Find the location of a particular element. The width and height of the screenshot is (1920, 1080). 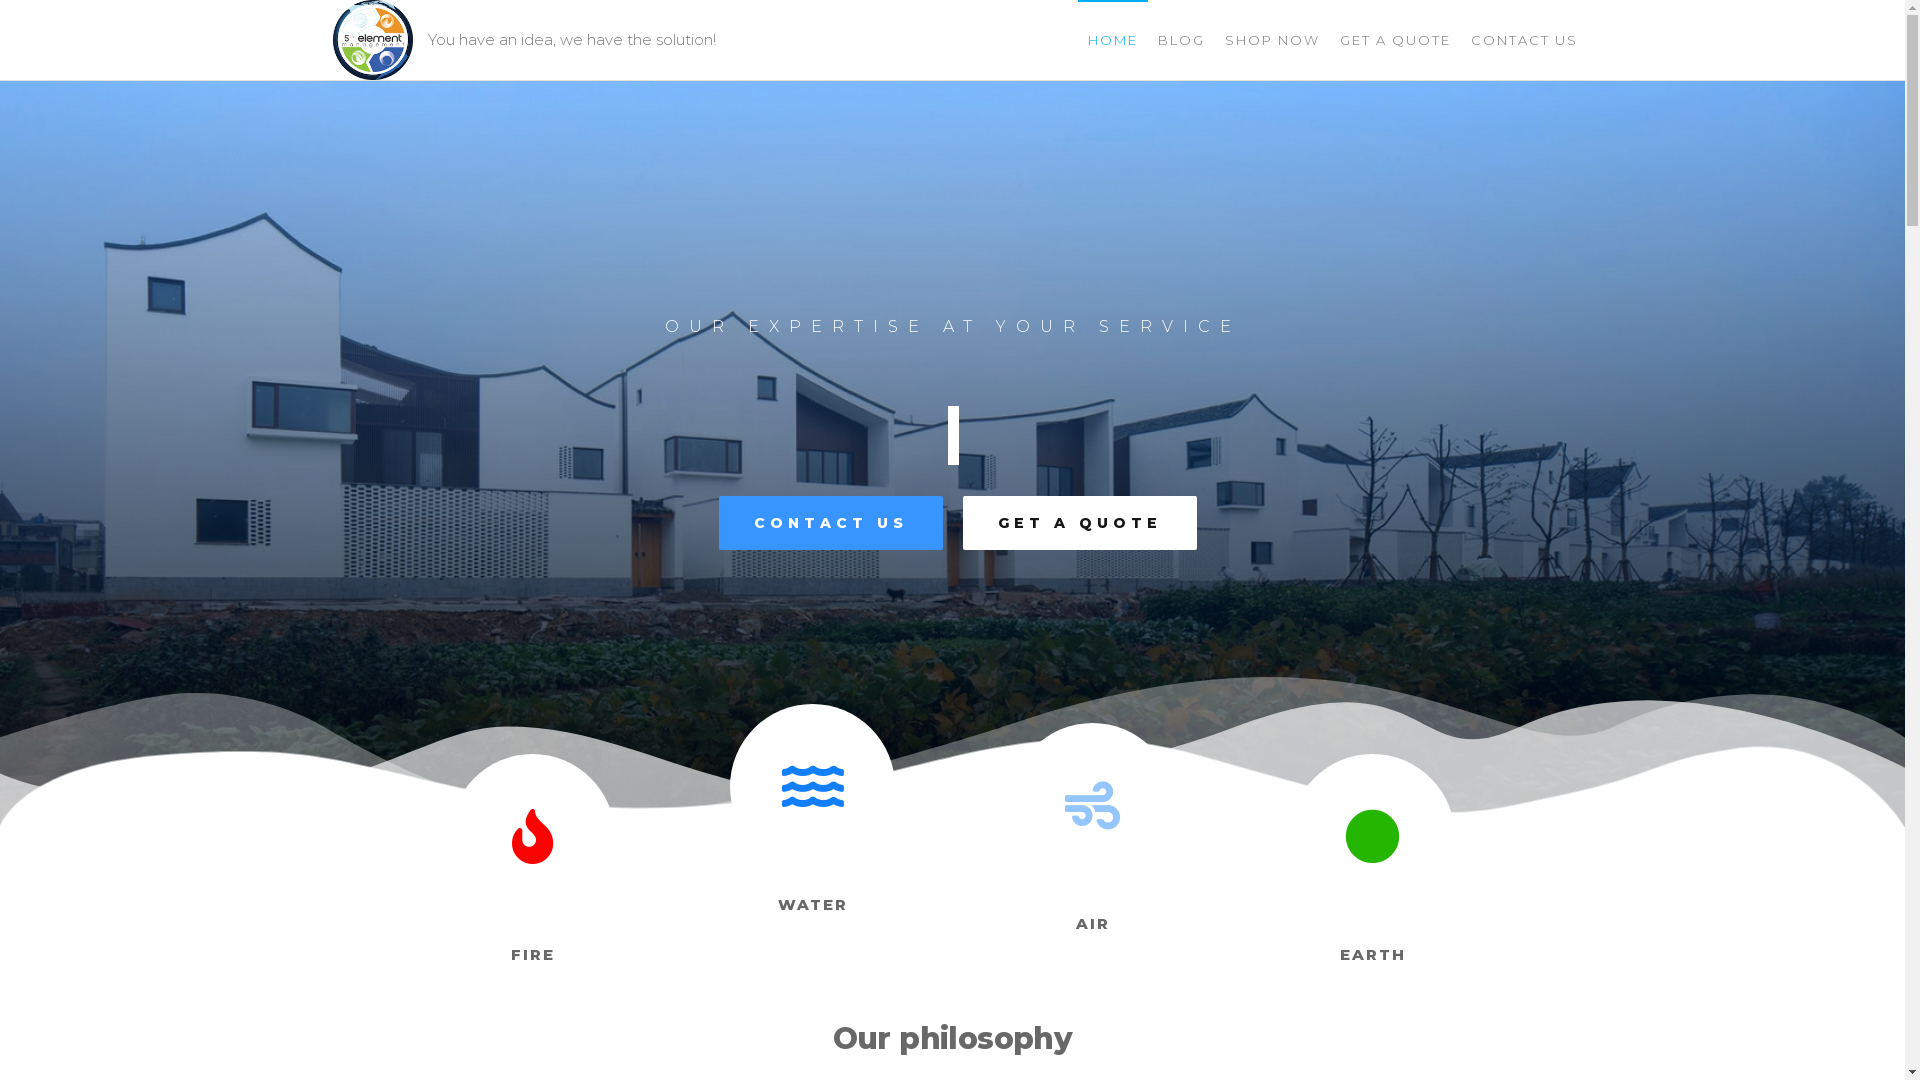

CONTACT US is located at coordinates (830, 523).